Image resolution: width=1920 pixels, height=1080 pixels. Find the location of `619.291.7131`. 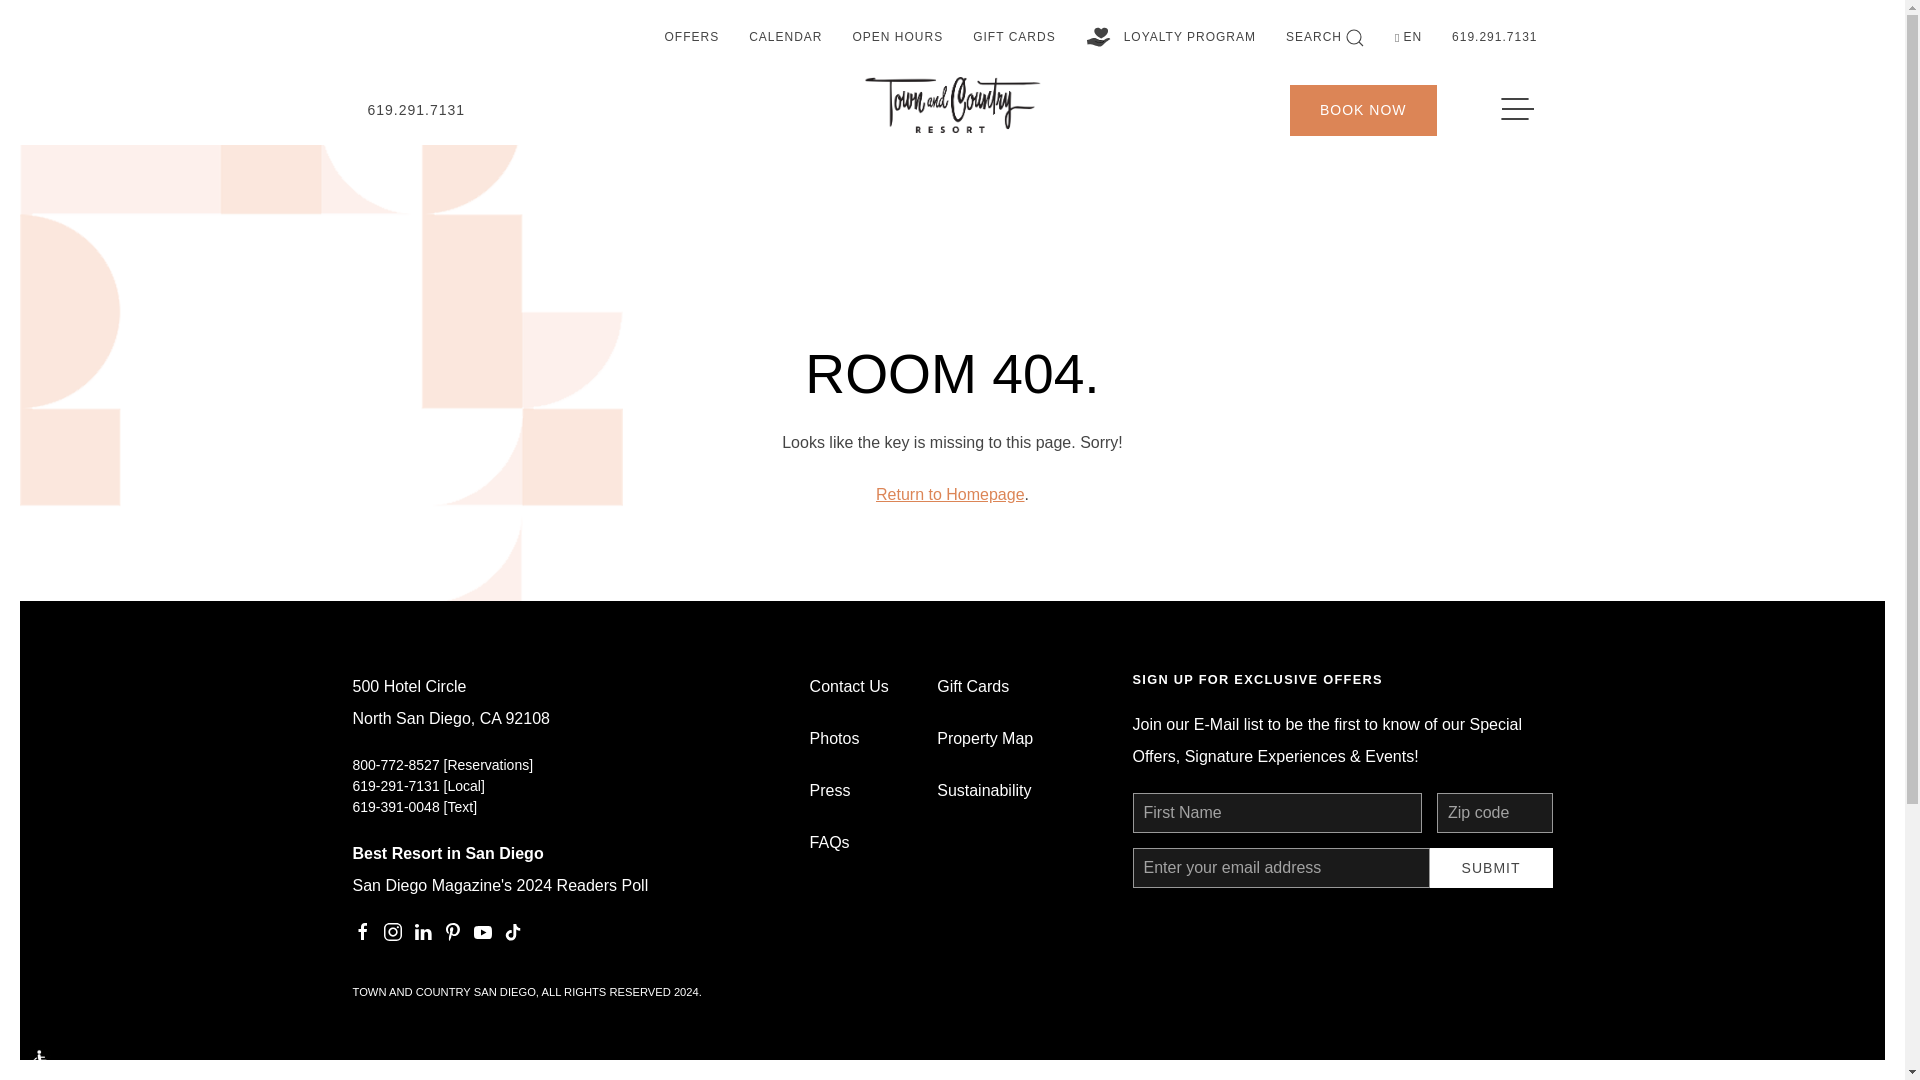

619.291.7131 is located at coordinates (1494, 38).